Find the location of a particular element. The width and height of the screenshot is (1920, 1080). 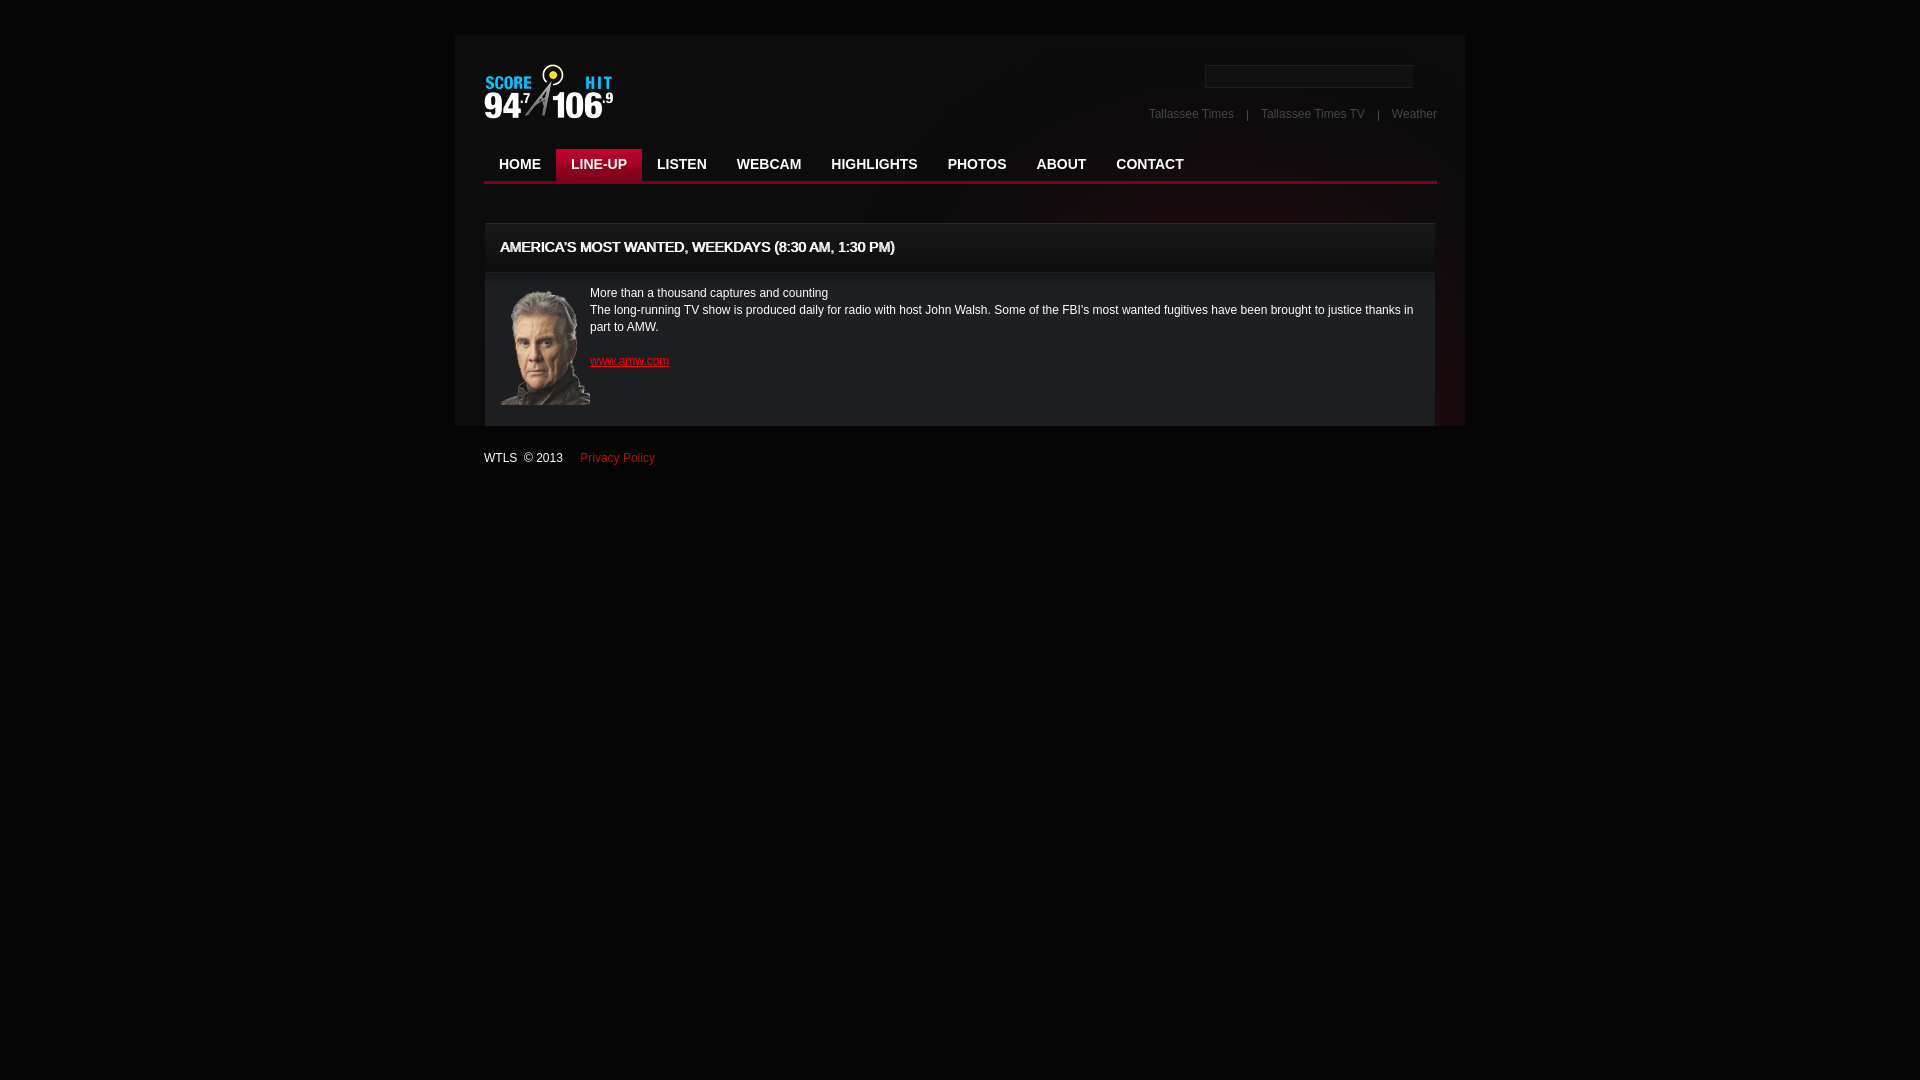

ABOUT is located at coordinates (1062, 165).